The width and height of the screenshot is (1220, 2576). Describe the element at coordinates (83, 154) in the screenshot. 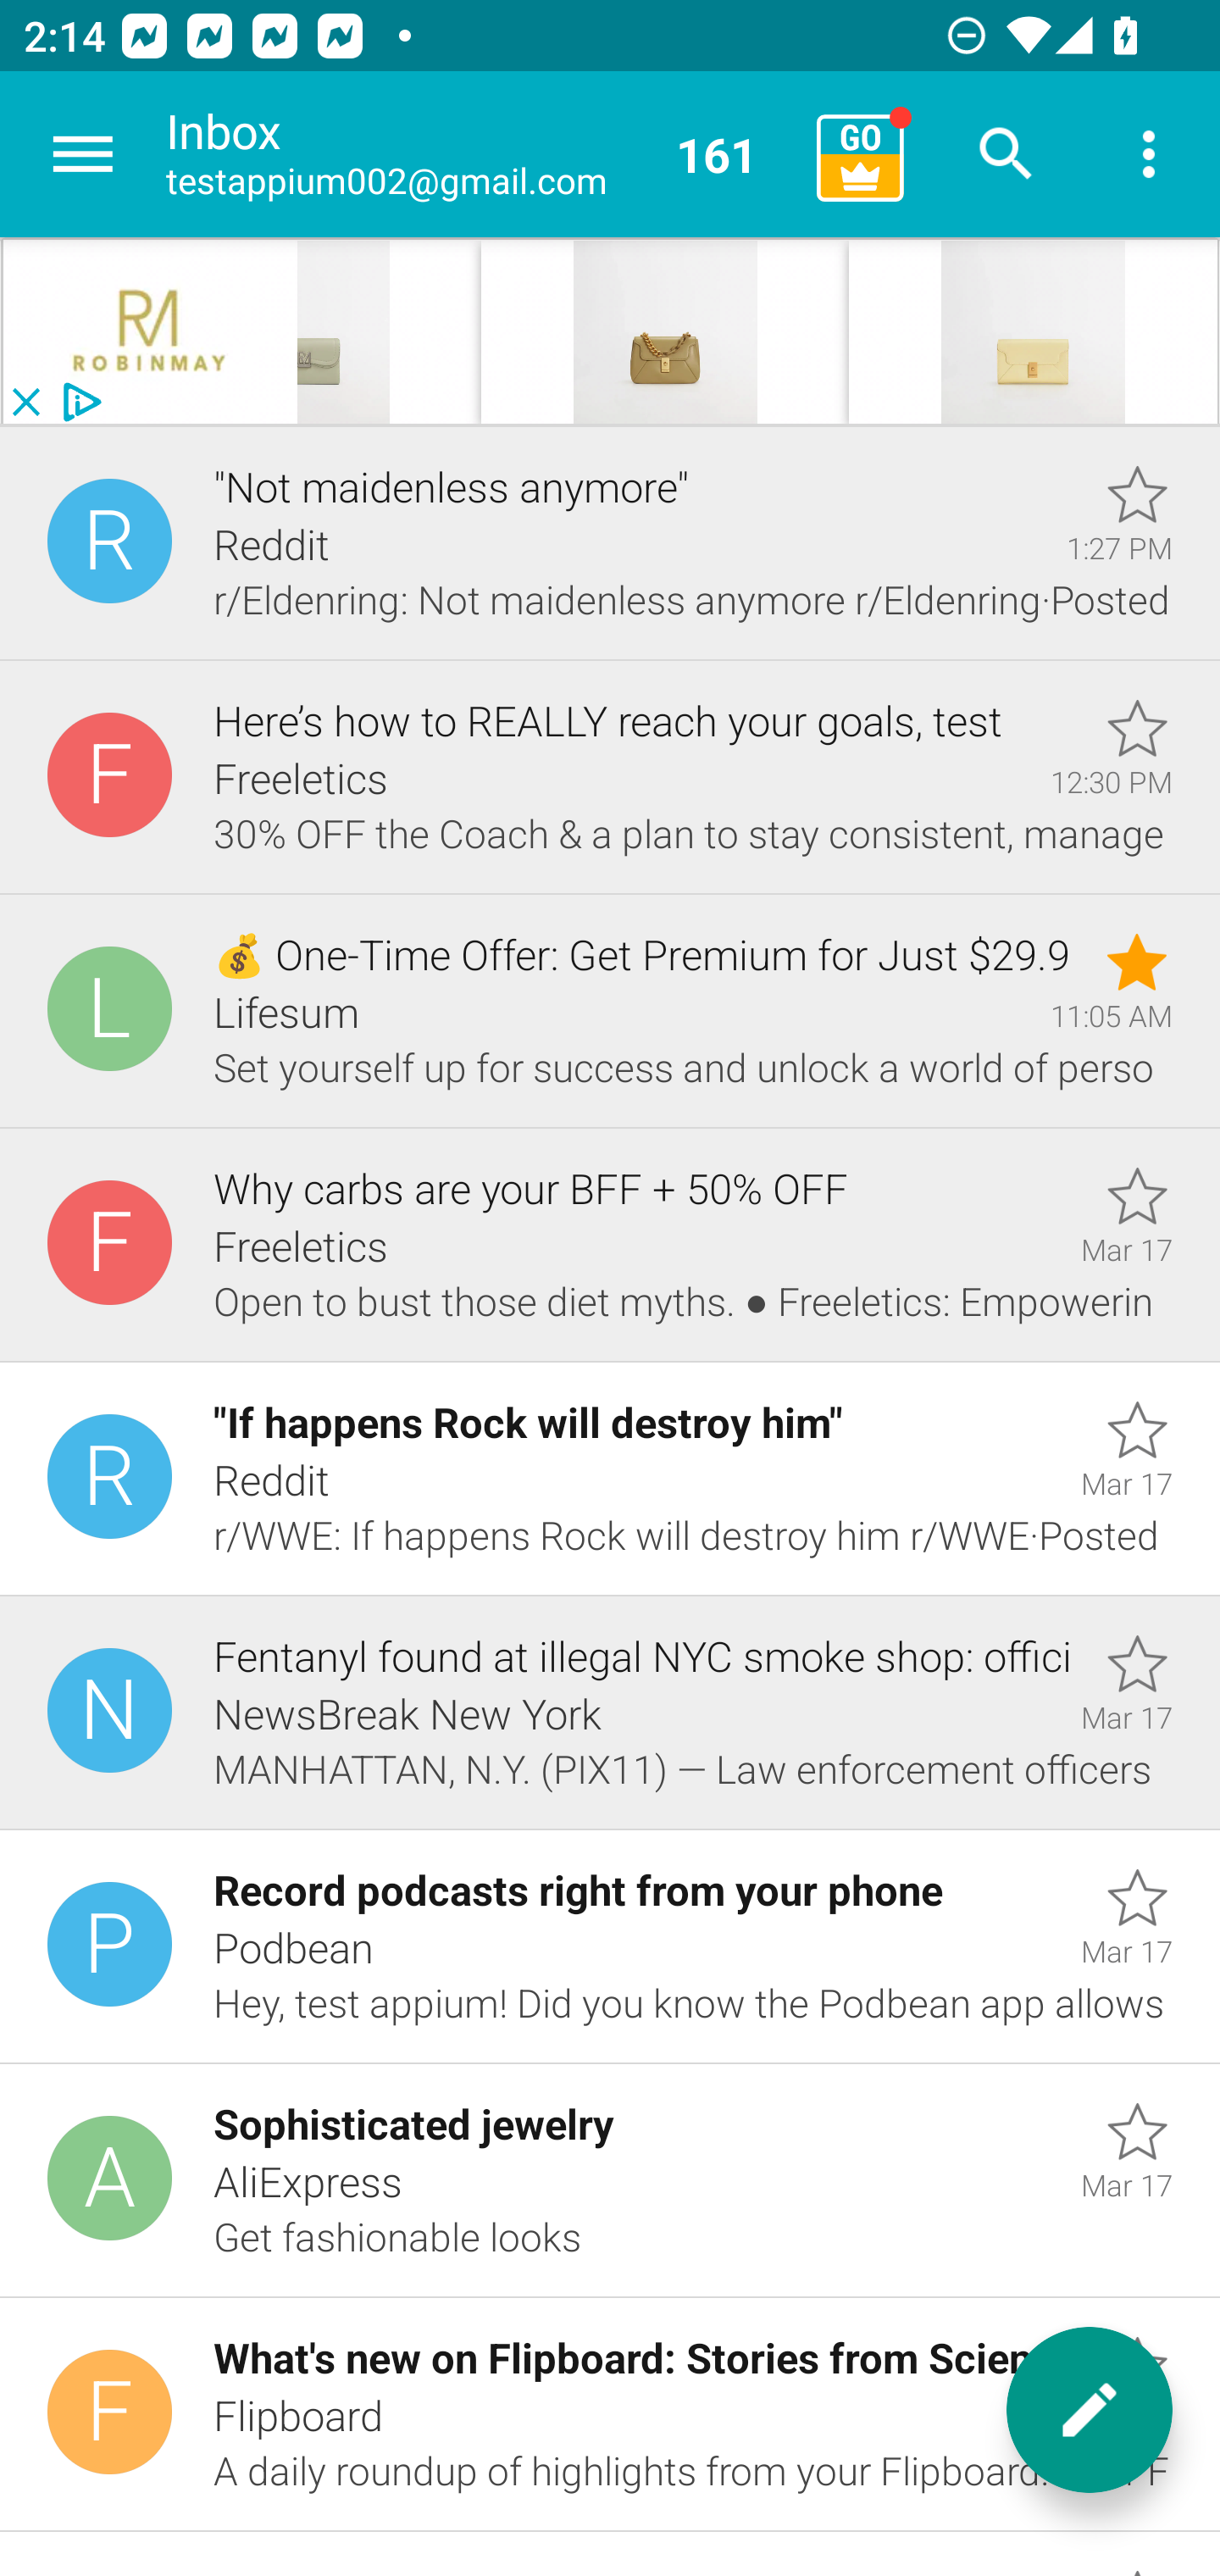

I see `Navigate up` at that location.